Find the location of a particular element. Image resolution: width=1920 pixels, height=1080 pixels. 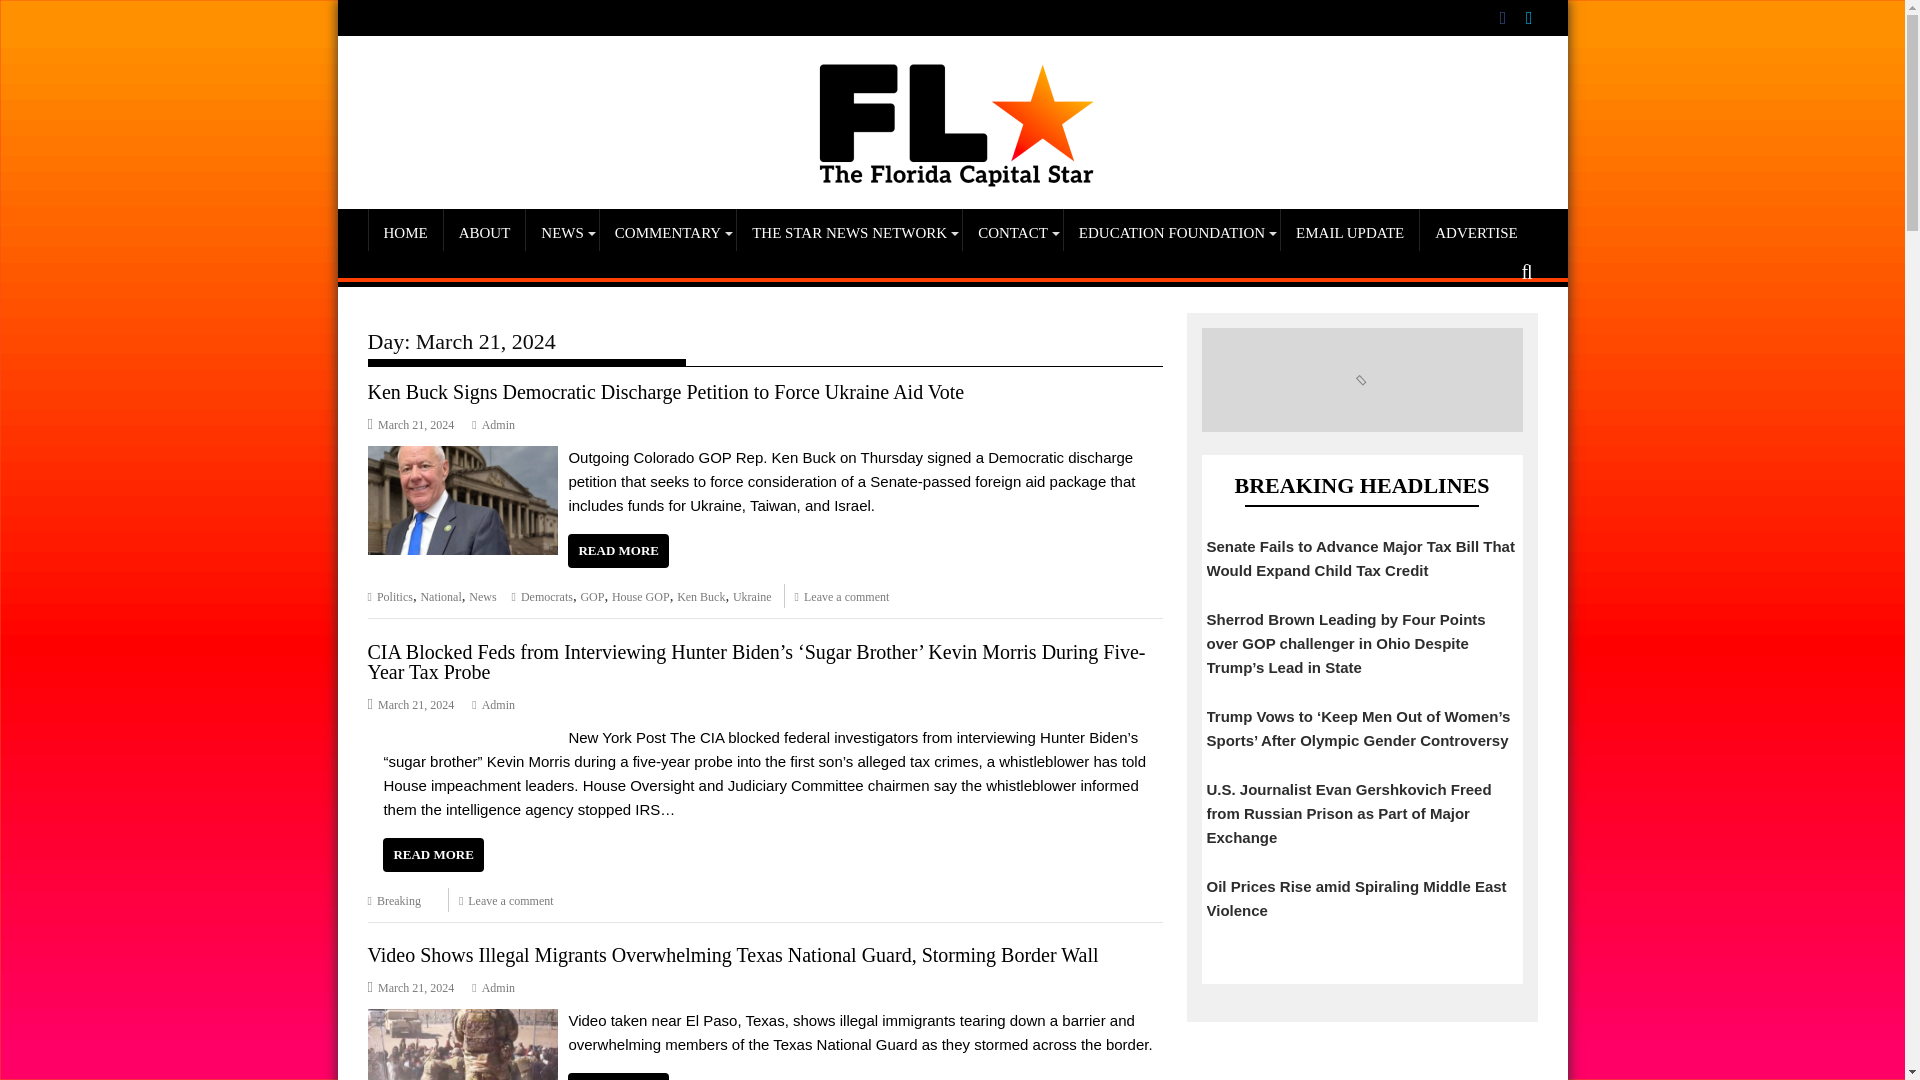

HOME is located at coordinates (404, 233).